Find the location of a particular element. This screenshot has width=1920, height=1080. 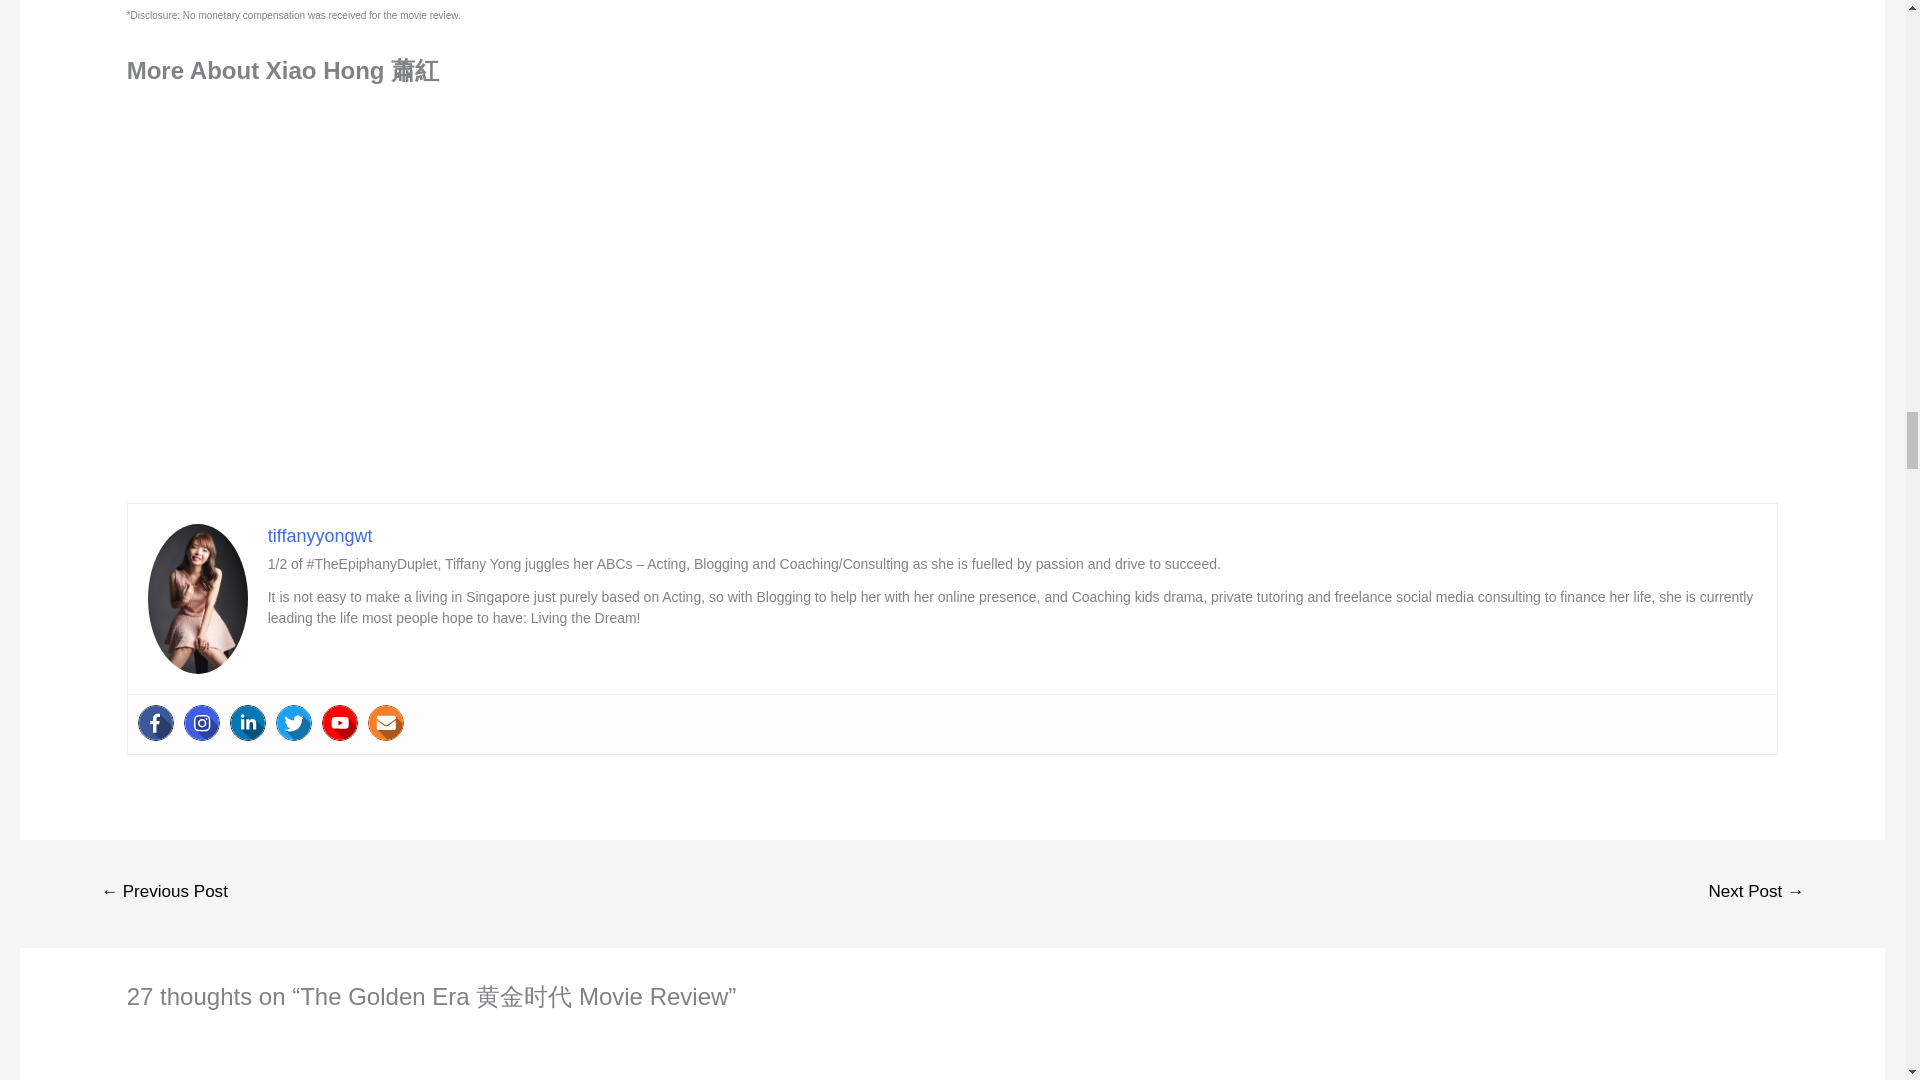

Facebook is located at coordinates (156, 722).